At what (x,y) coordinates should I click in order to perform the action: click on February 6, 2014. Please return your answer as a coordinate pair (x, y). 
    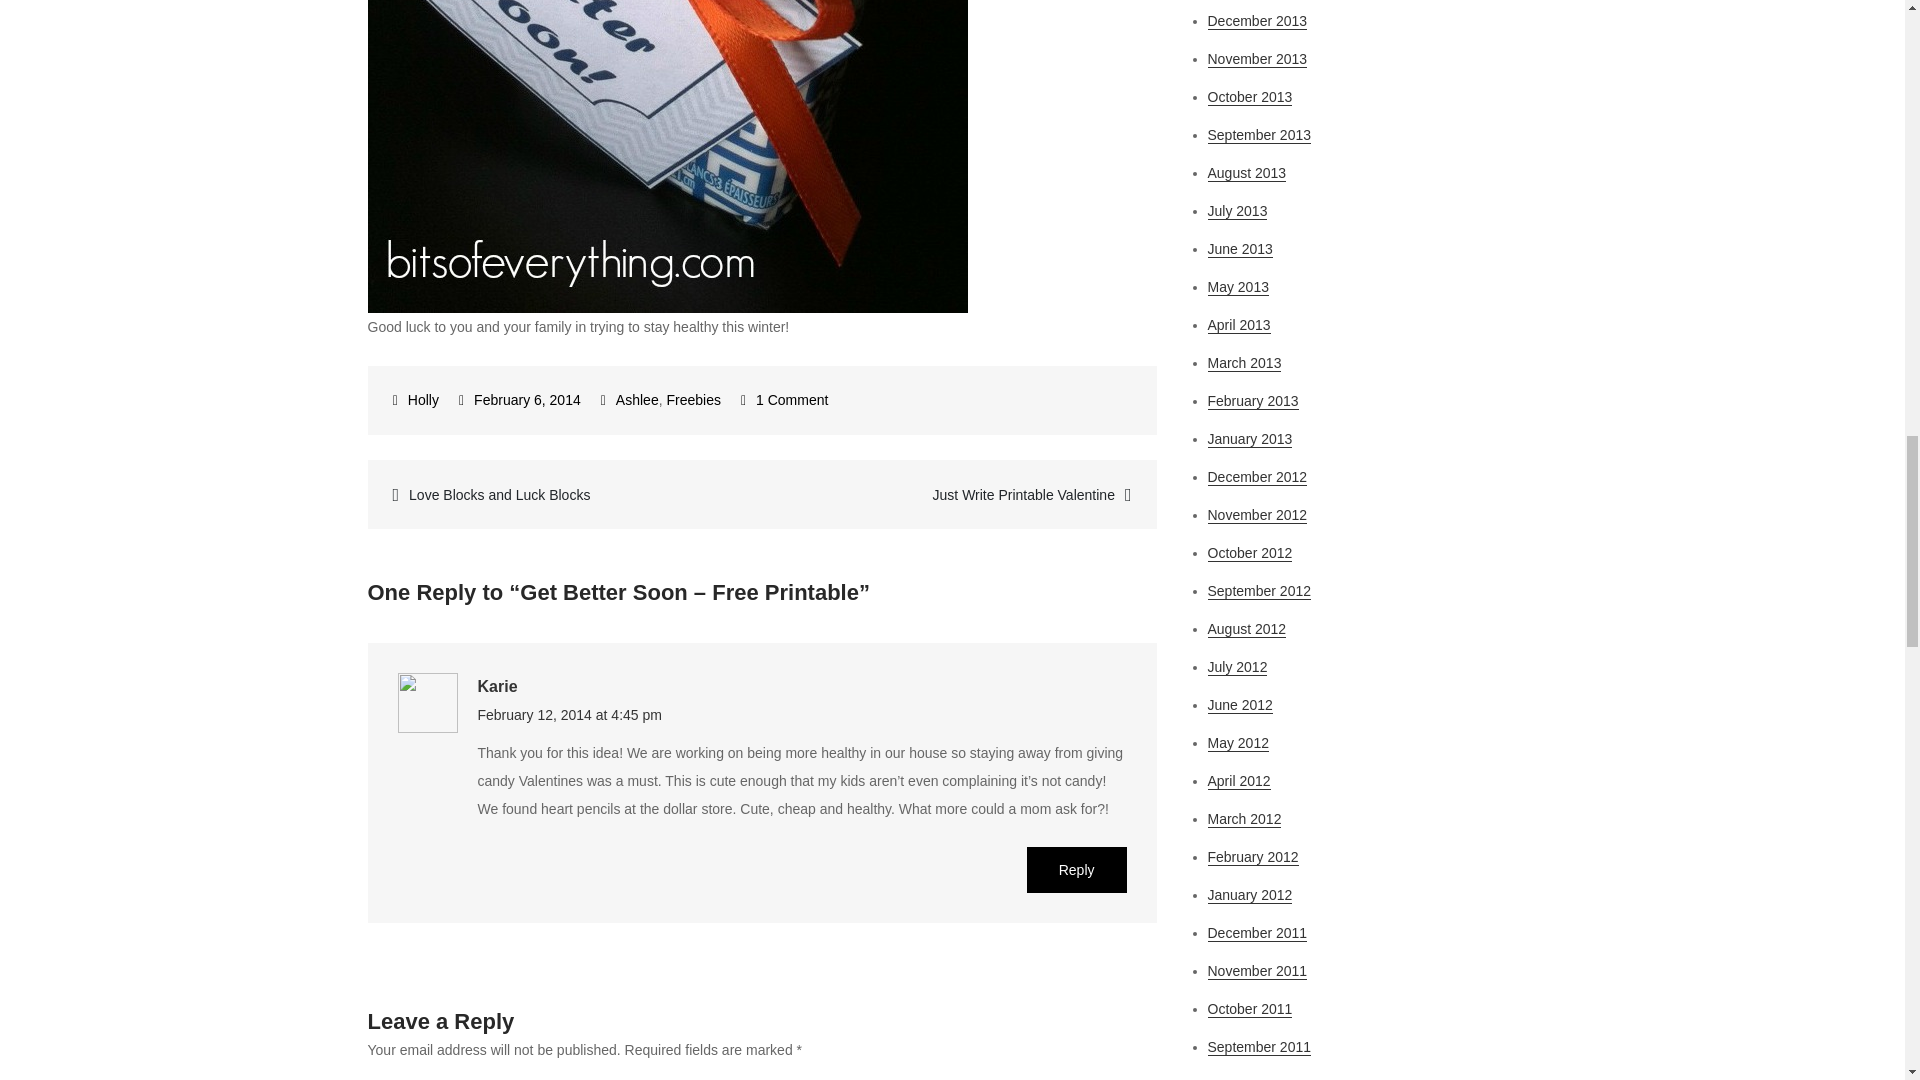
    Looking at the image, I should click on (520, 400).